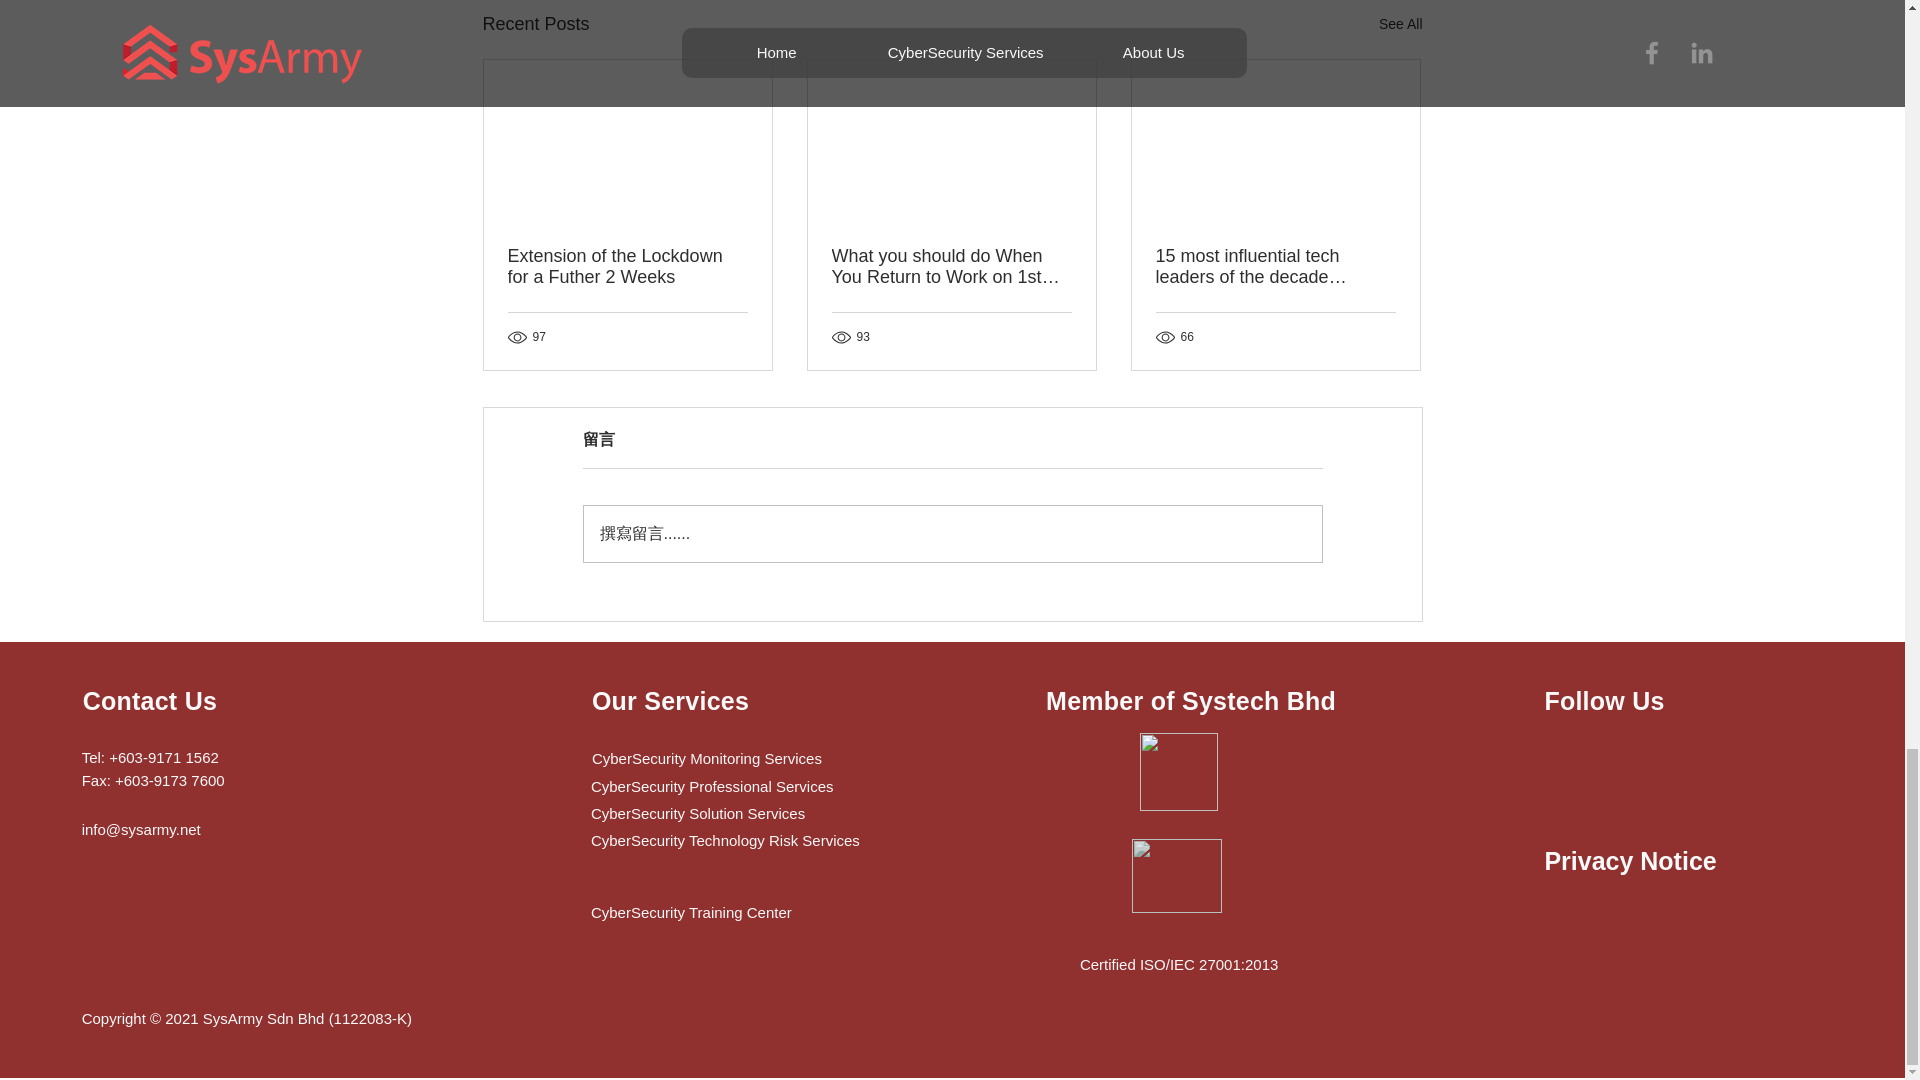  What do you see at coordinates (1636, 861) in the screenshot?
I see `Privacy Notice` at bounding box center [1636, 861].